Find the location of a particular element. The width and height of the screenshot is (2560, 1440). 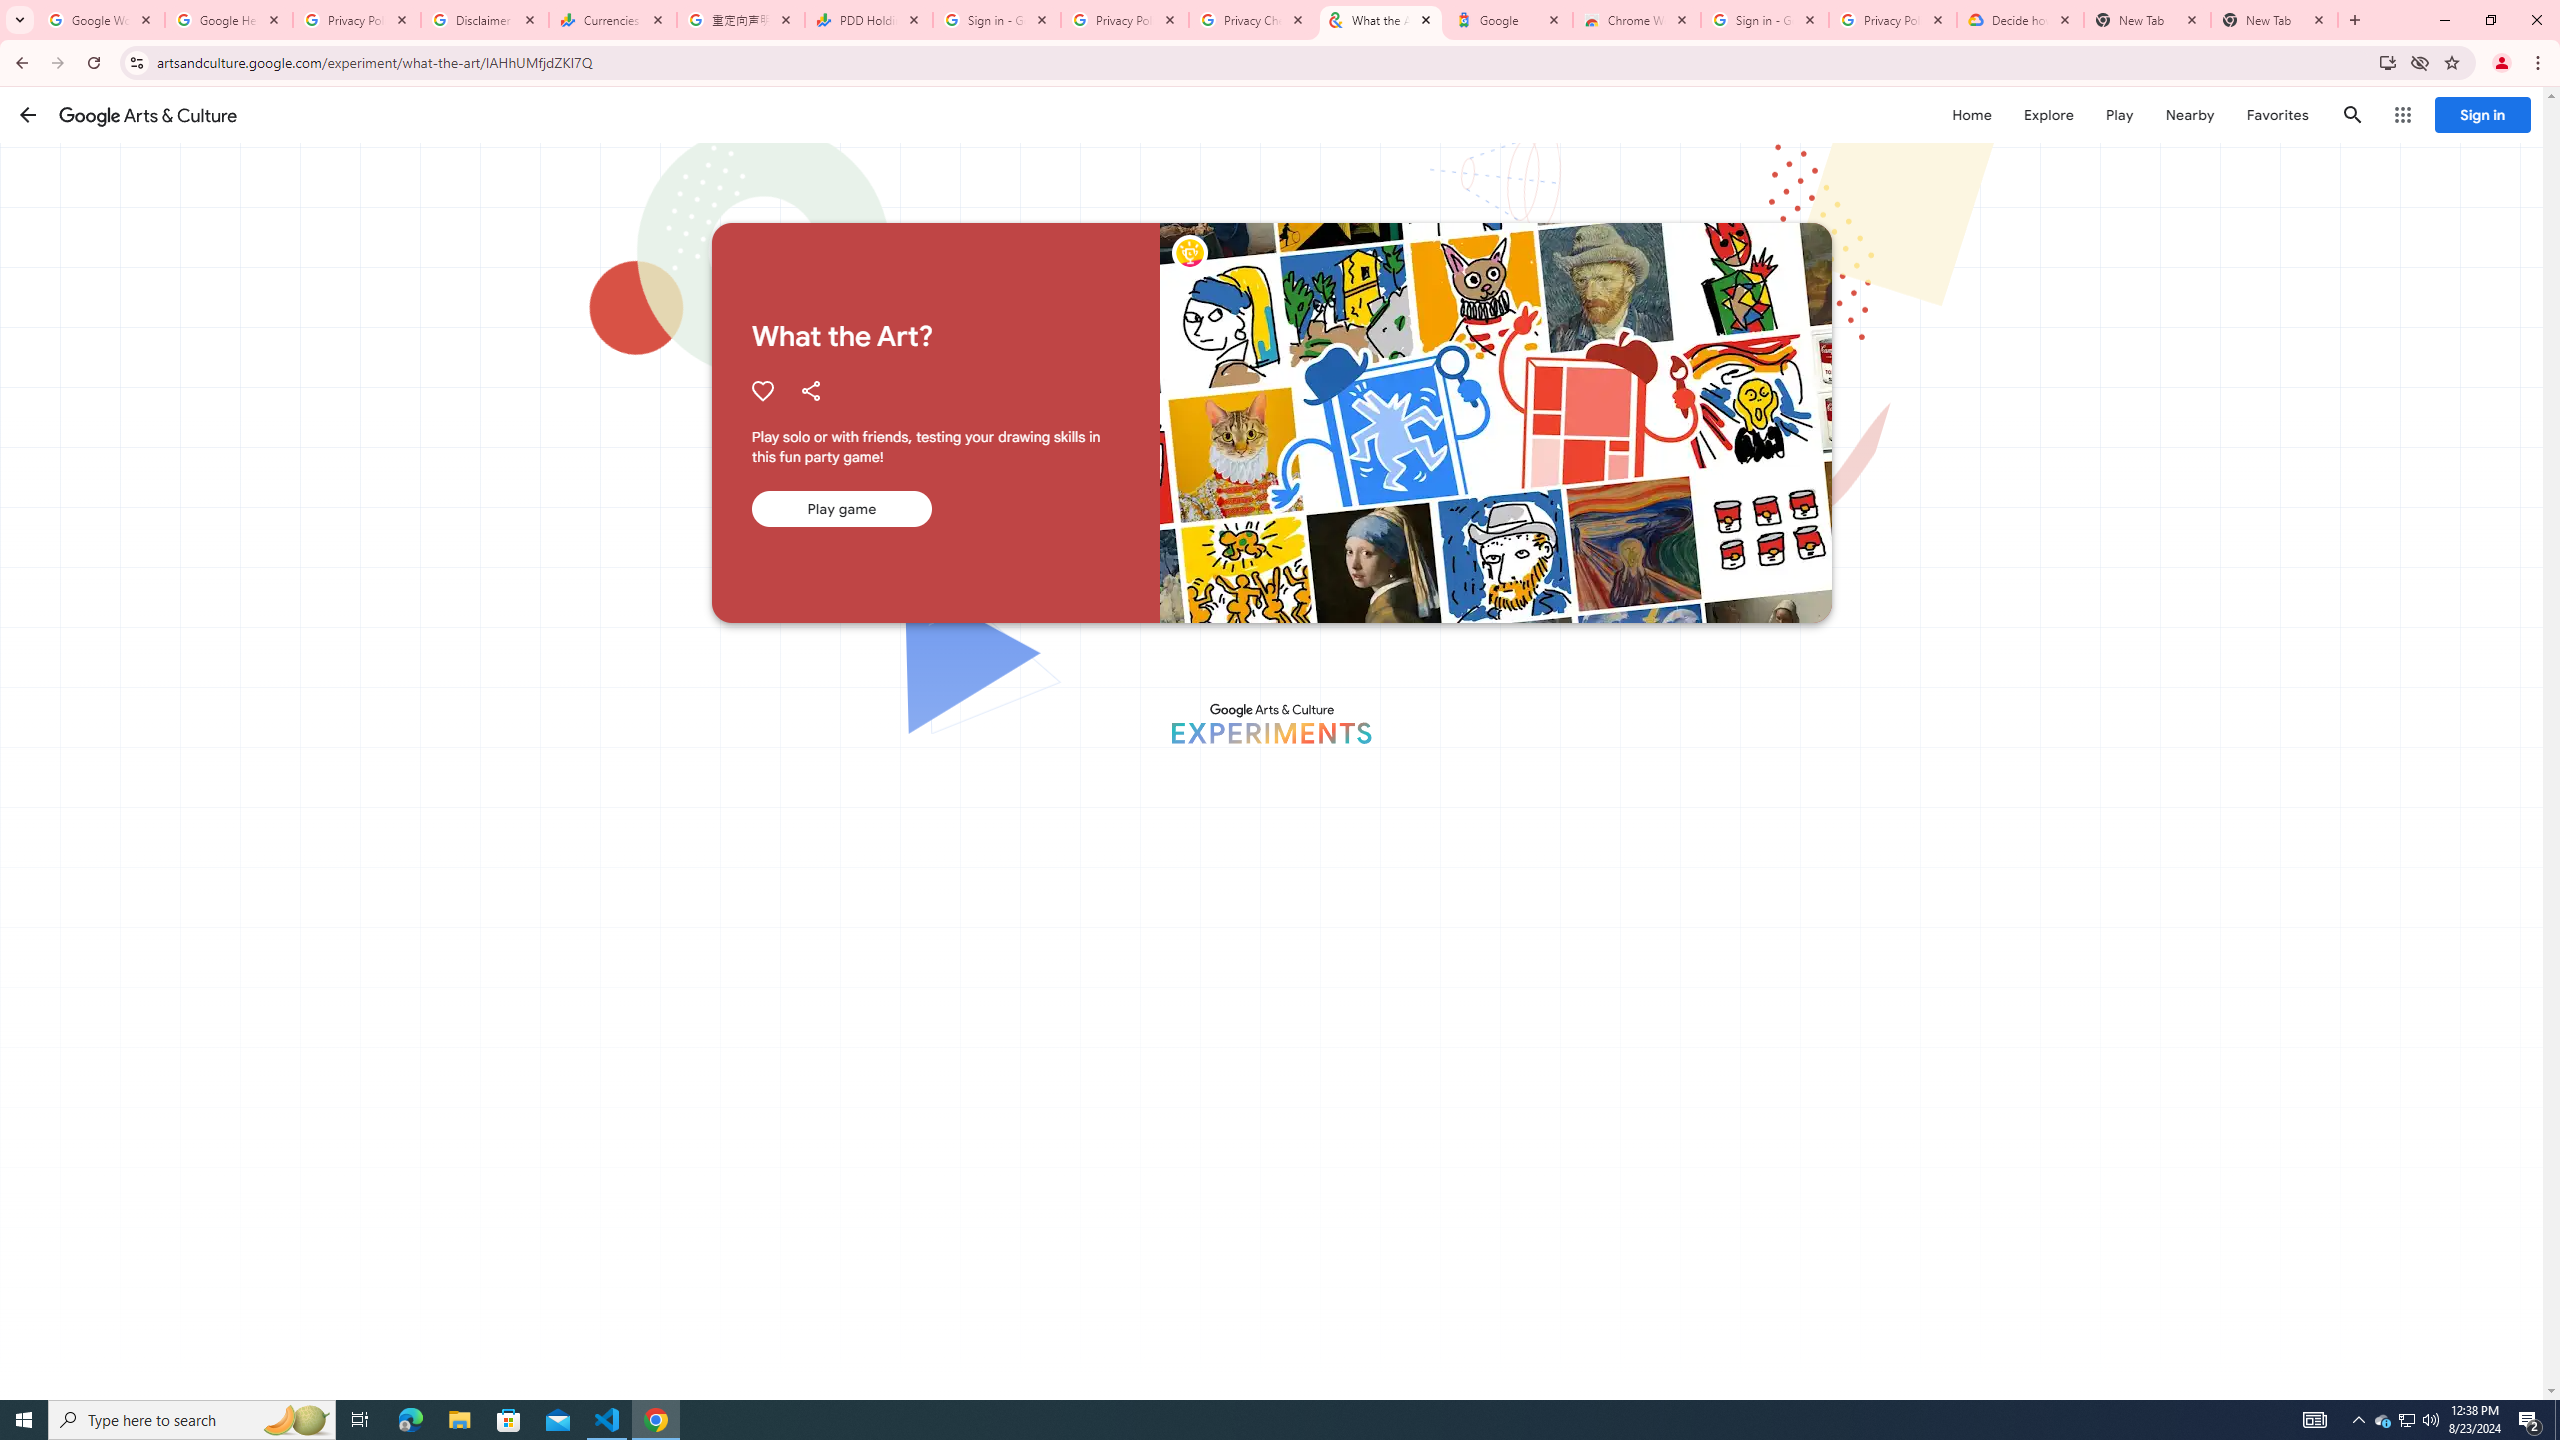

Sign in - Google Accounts is located at coordinates (1765, 20).